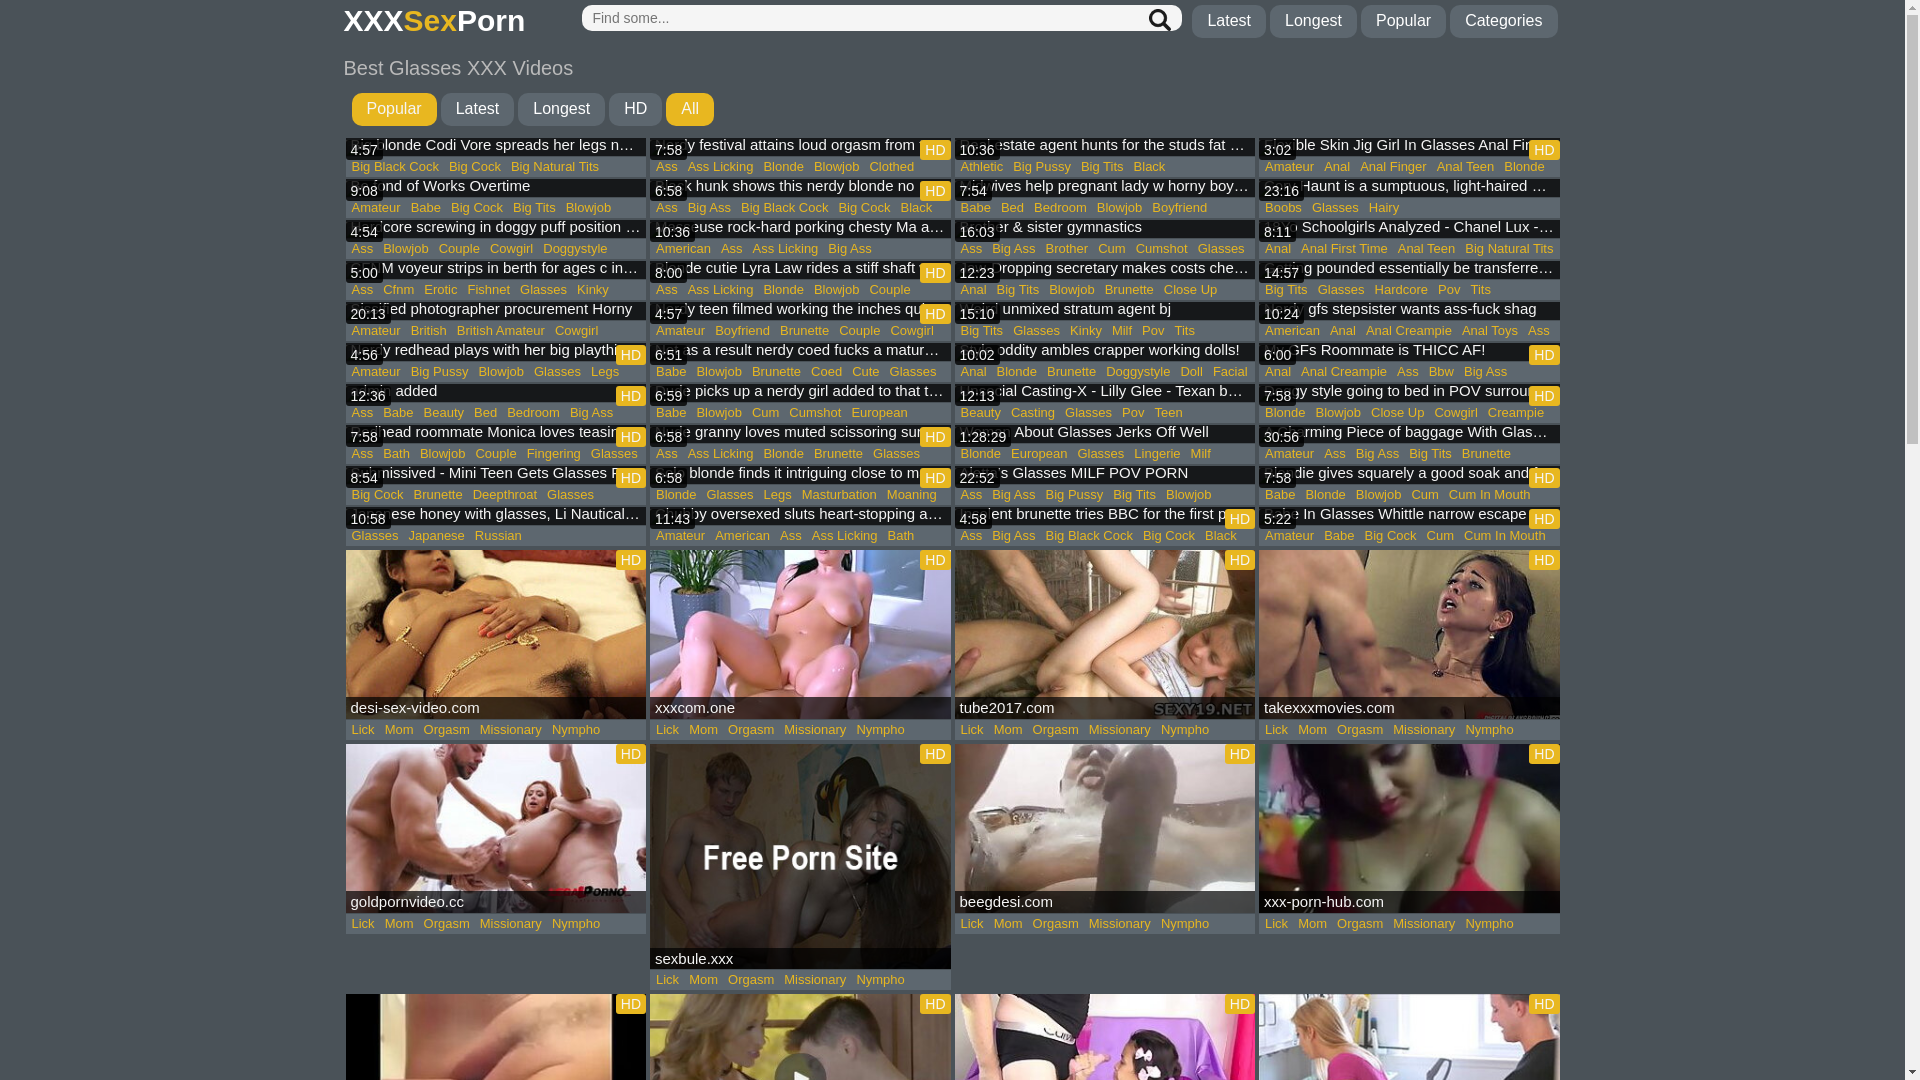  I want to click on Kinky, so click(593, 290).